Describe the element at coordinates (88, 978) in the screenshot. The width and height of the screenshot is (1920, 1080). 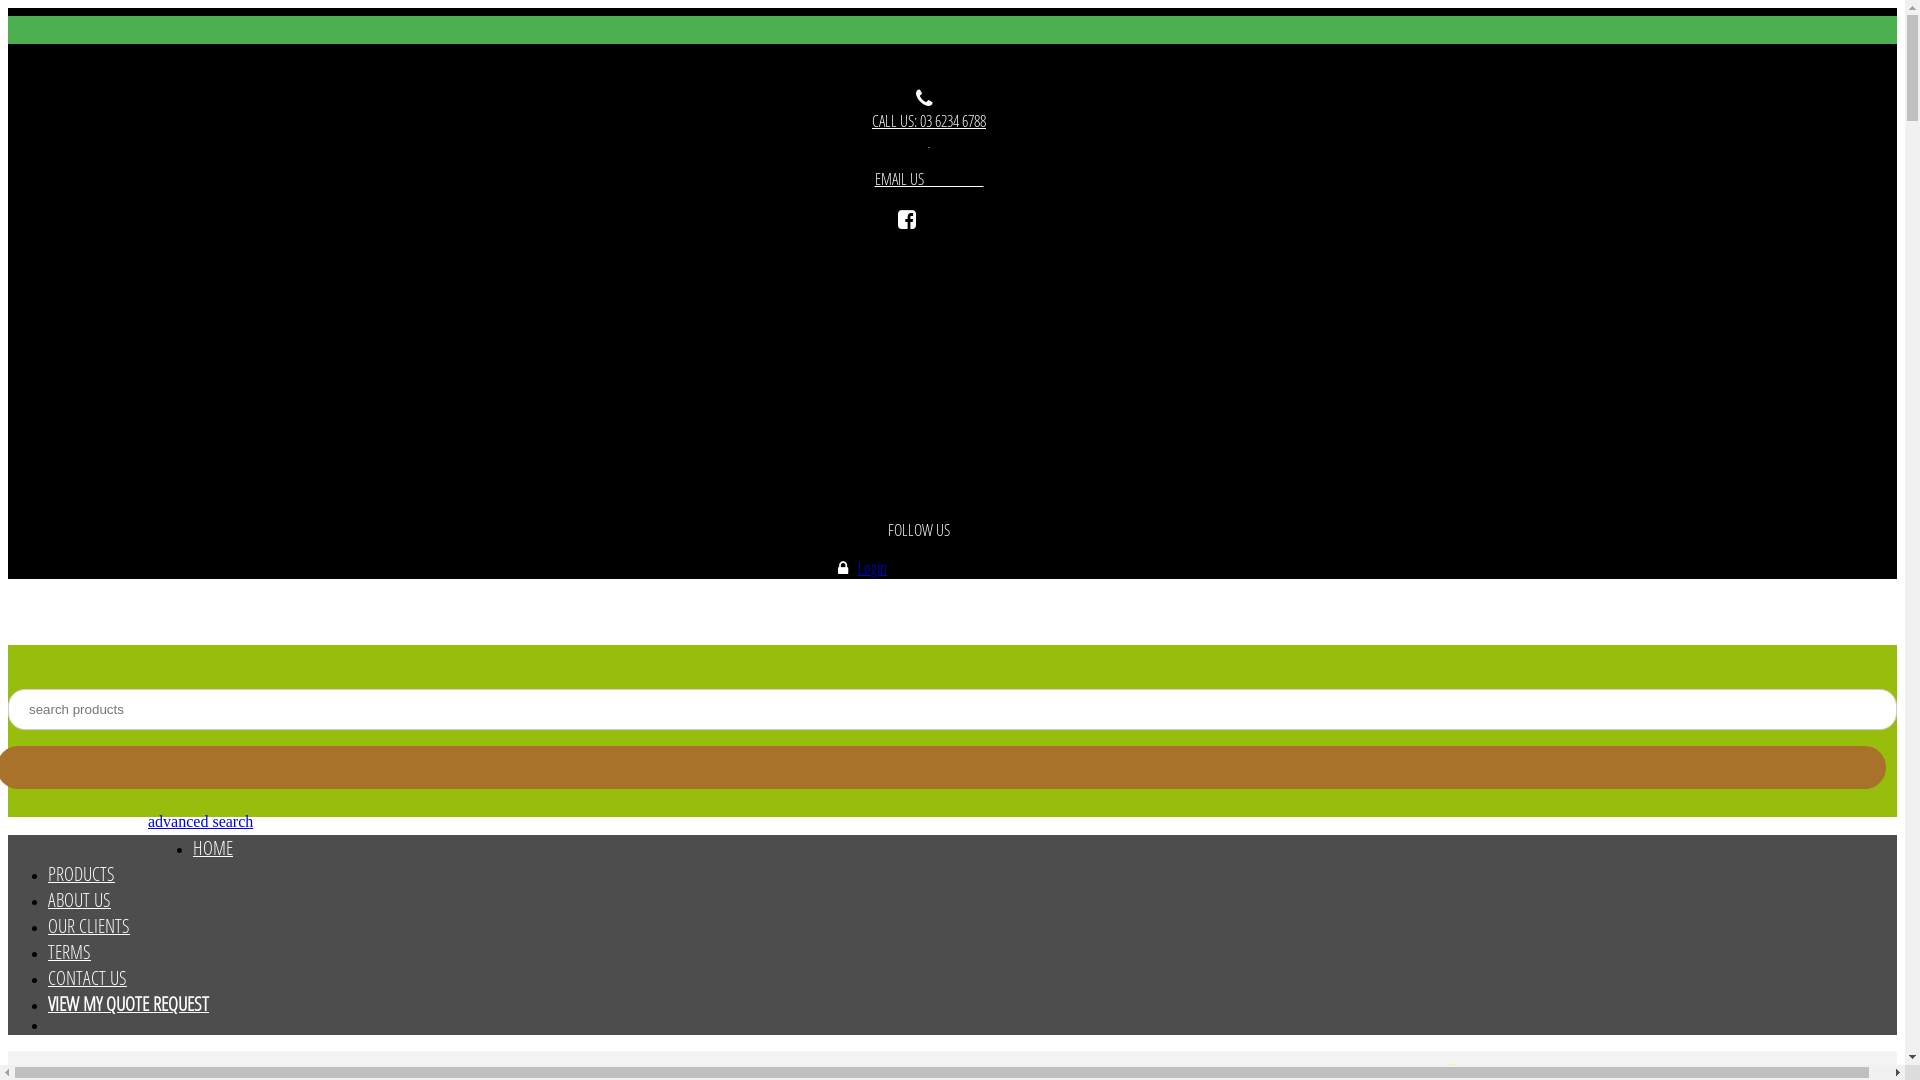
I see `CONTACT US` at that location.